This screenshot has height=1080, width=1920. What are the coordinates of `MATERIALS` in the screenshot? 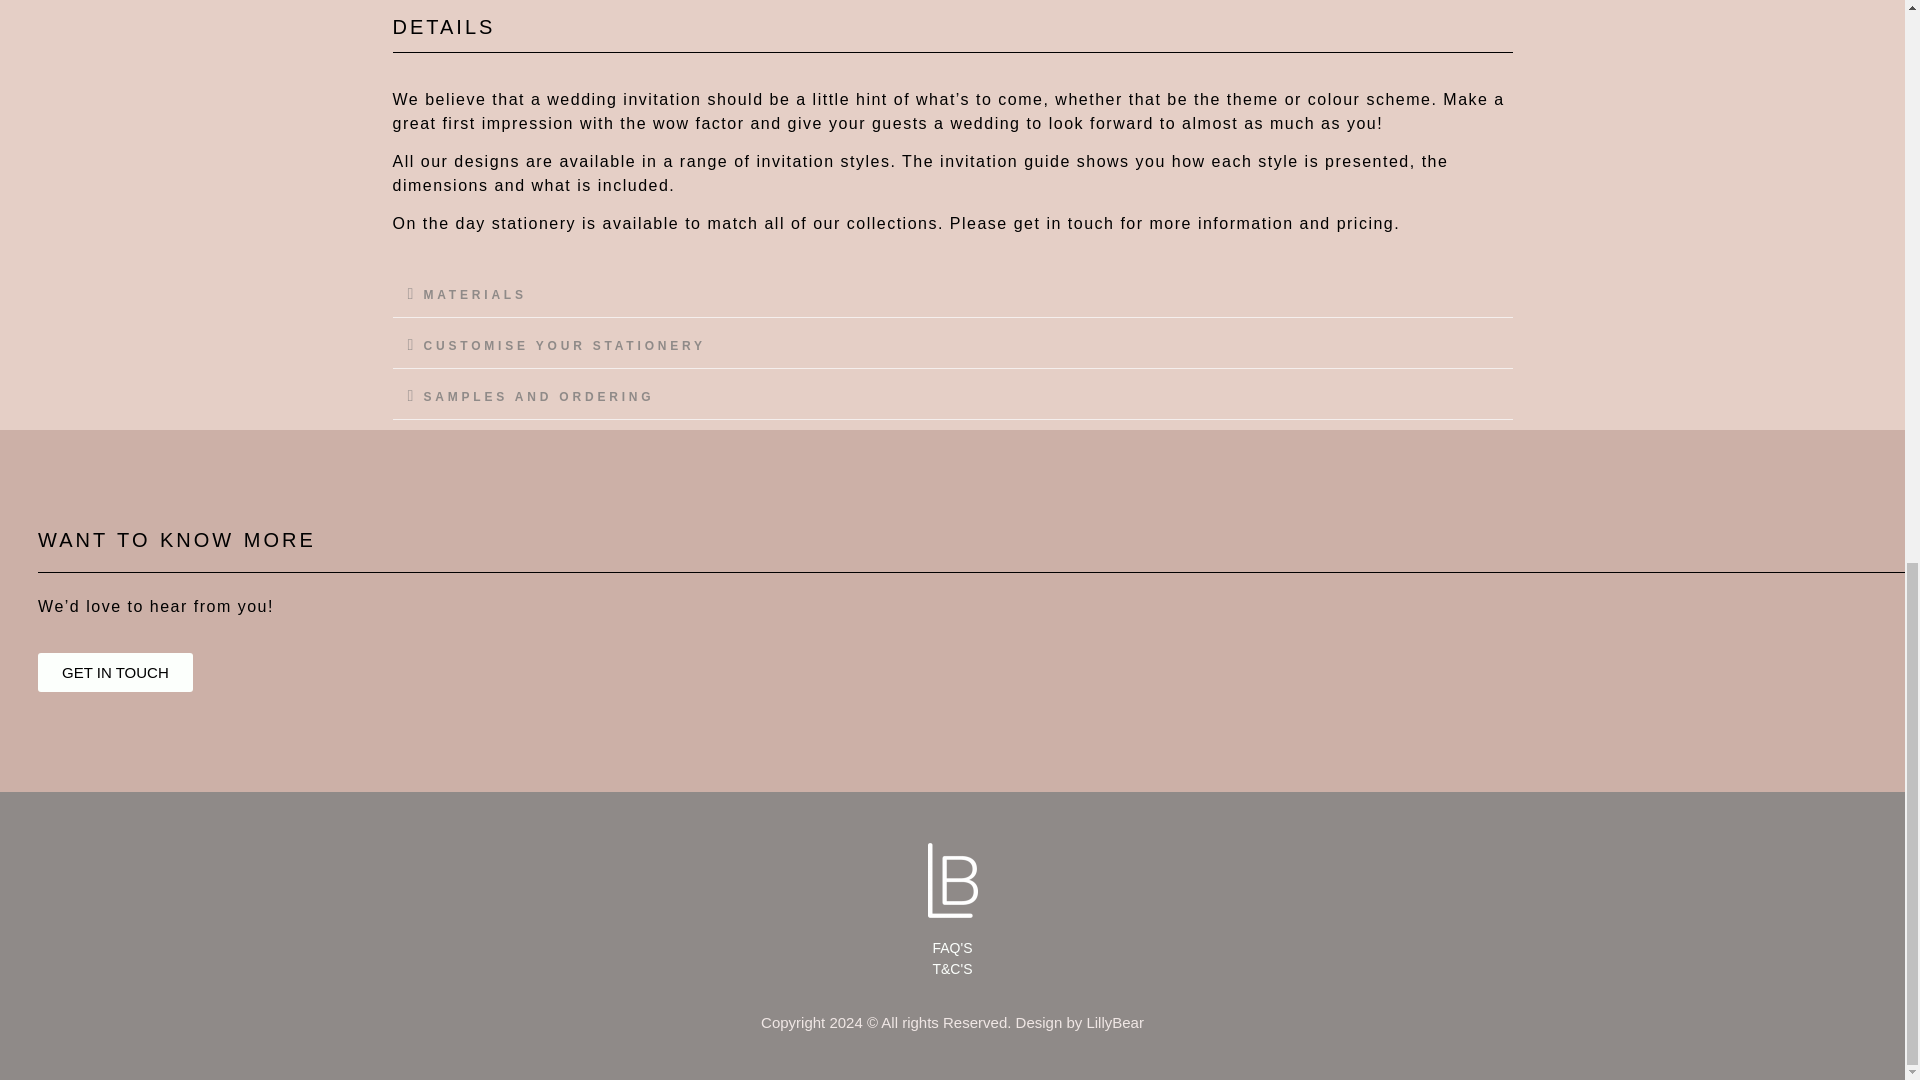 It's located at (475, 295).